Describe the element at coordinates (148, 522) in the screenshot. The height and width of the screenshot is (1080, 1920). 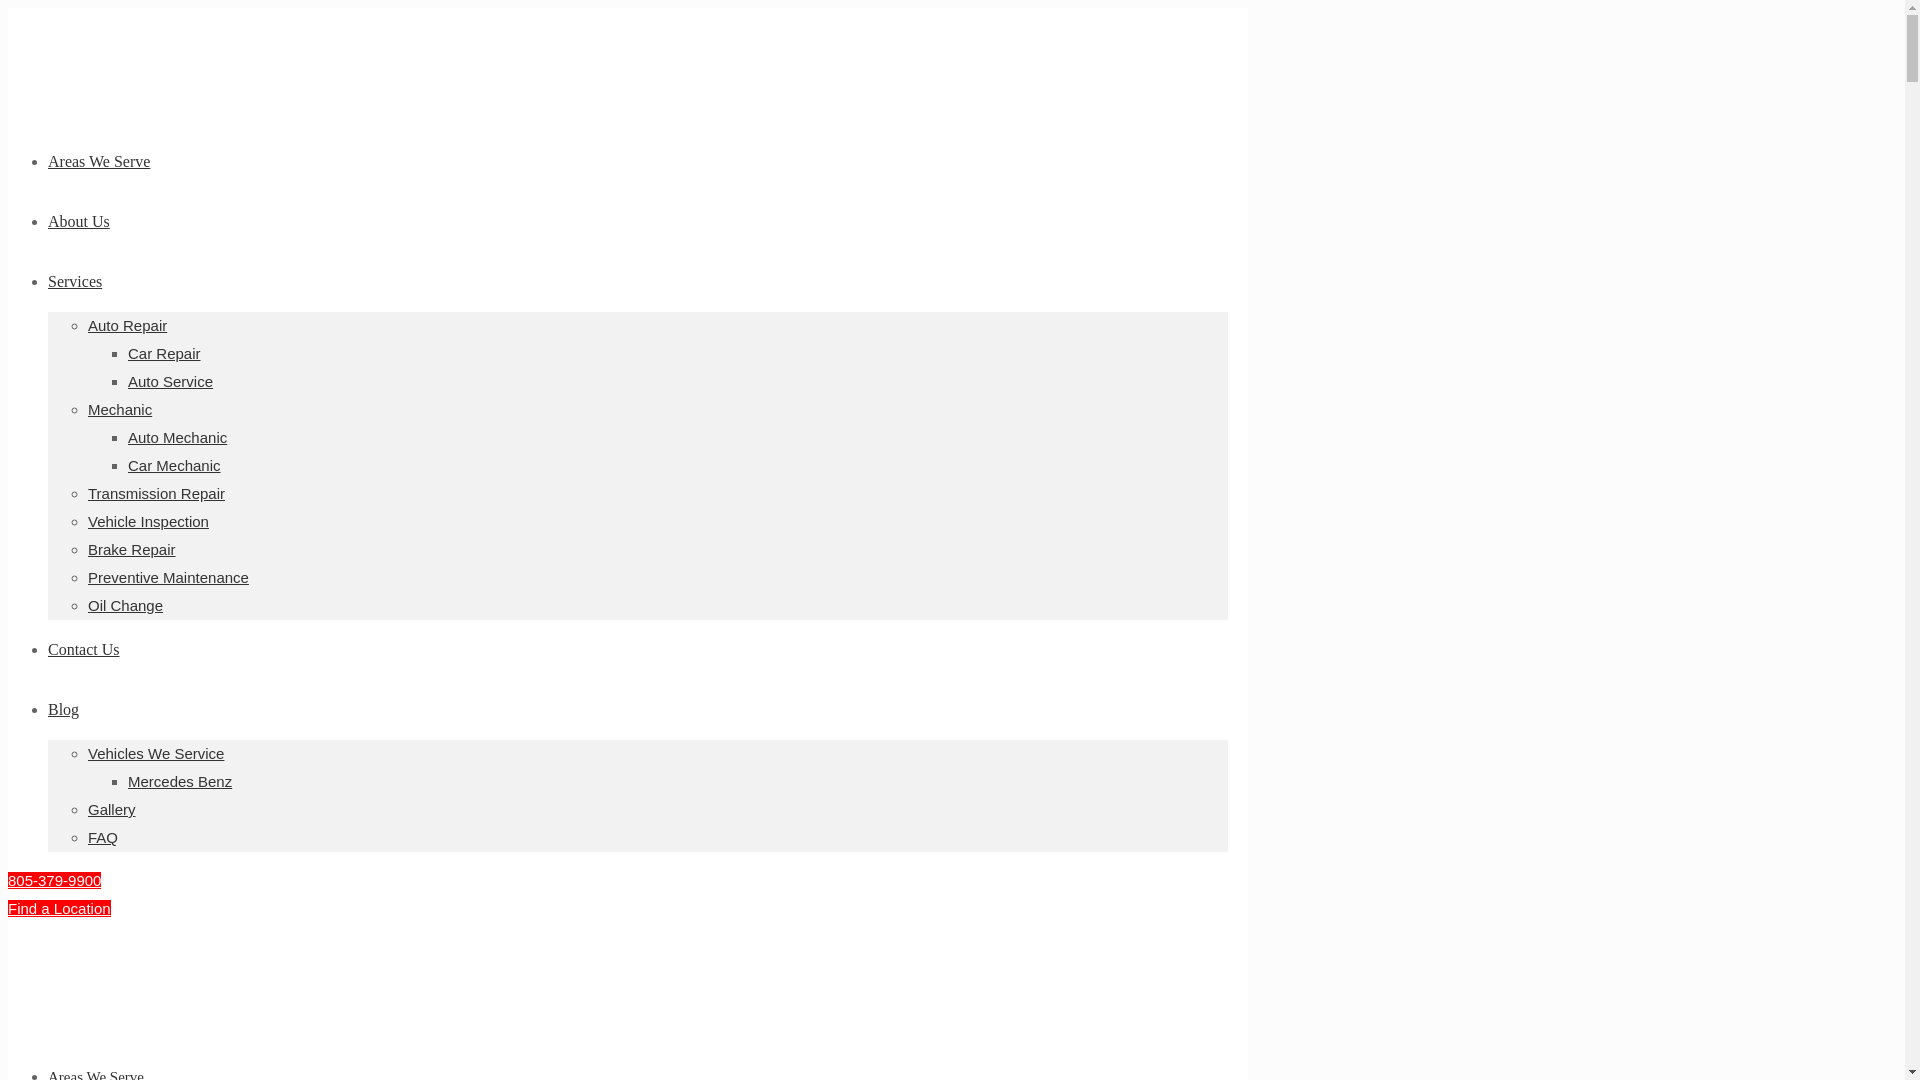
I see `Vehicle Inspection` at that location.